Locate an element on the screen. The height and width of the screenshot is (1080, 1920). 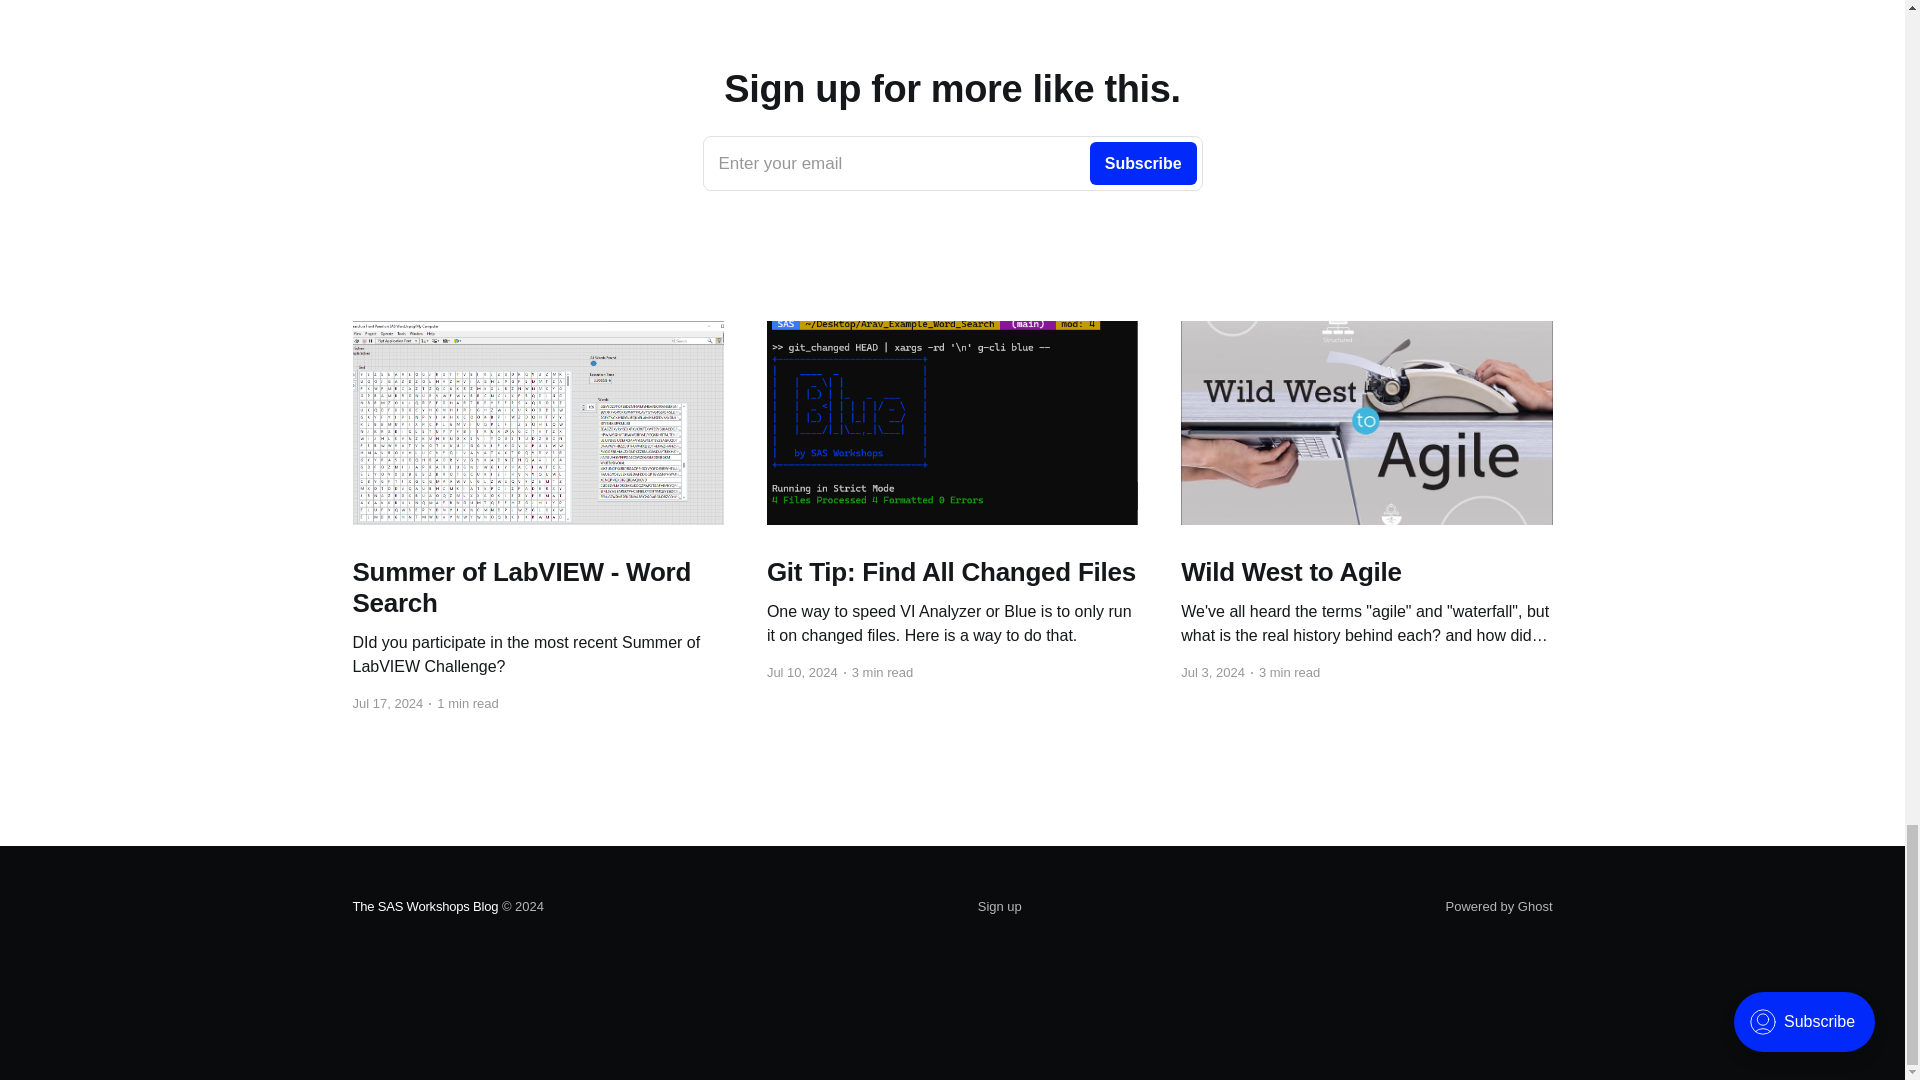
Wild West to Agile is located at coordinates (952, 572).